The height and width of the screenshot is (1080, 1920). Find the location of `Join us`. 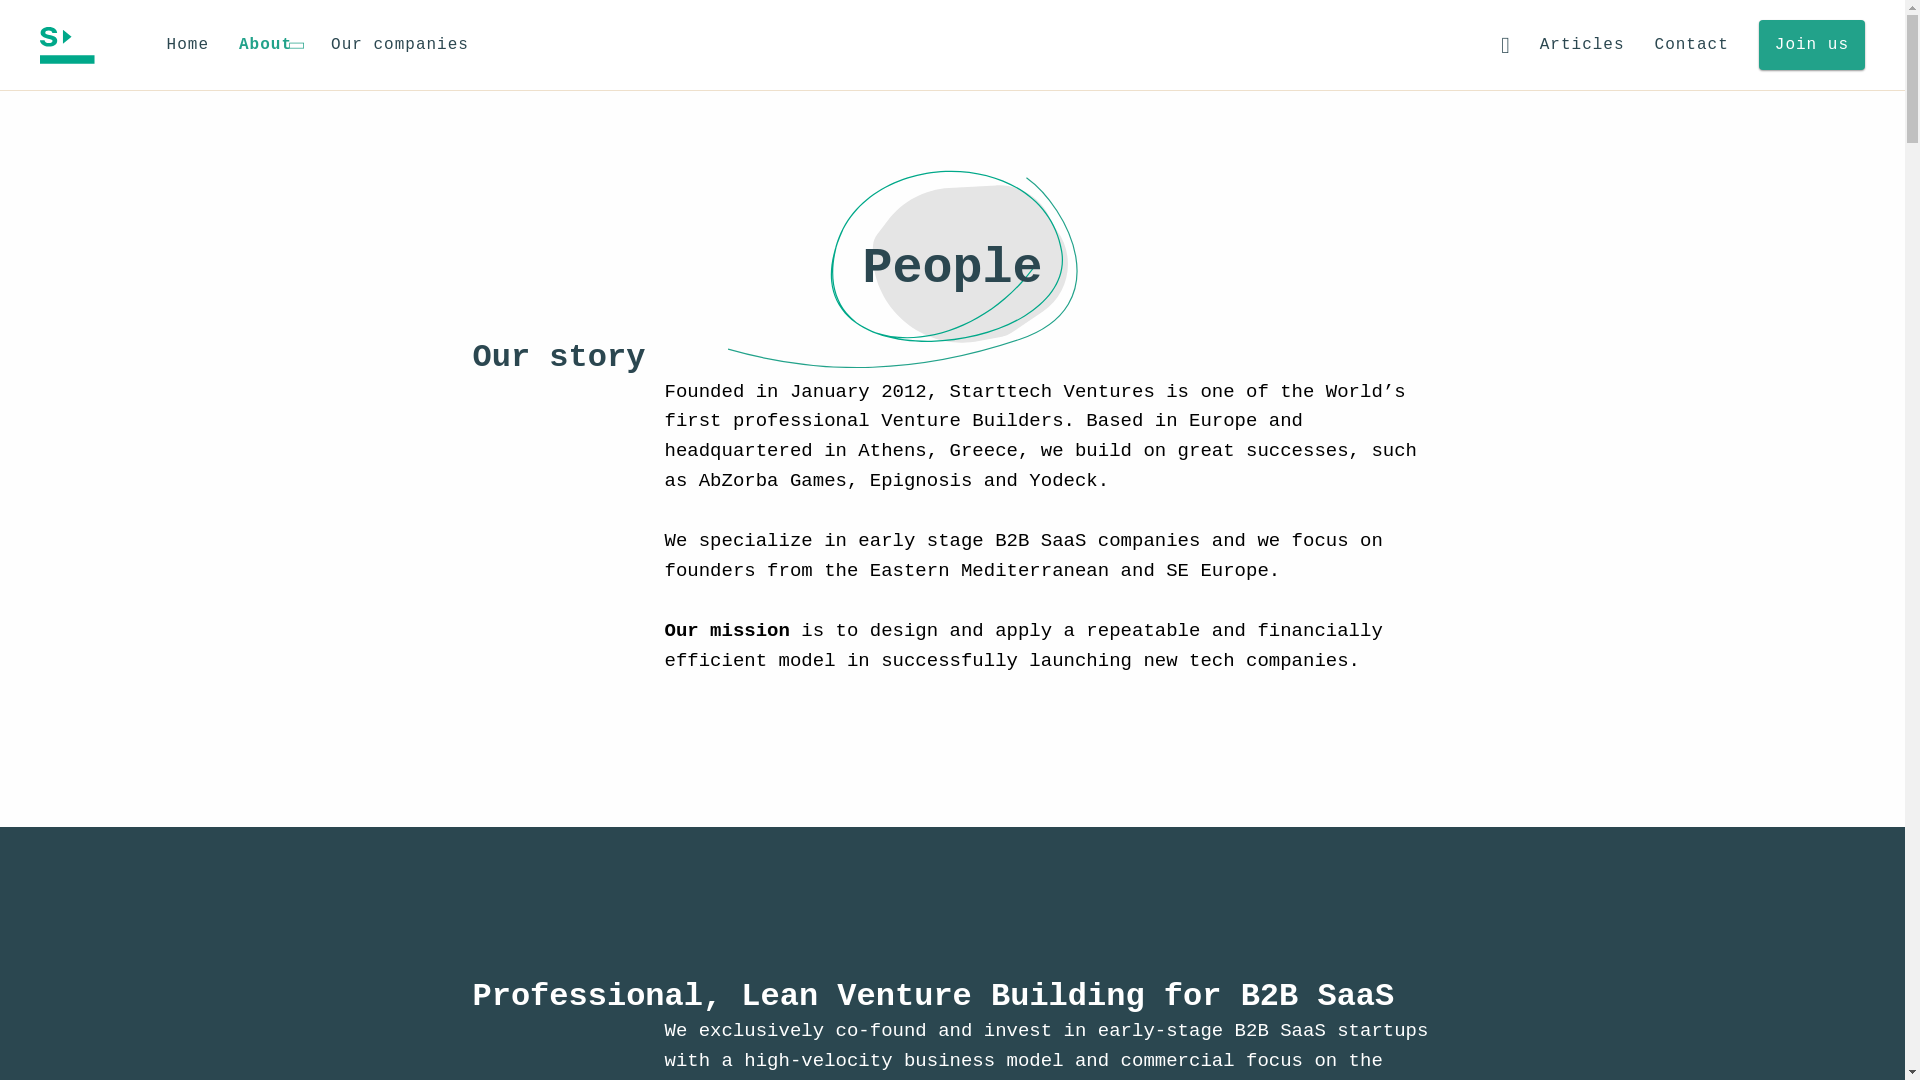

Join us is located at coordinates (1811, 45).